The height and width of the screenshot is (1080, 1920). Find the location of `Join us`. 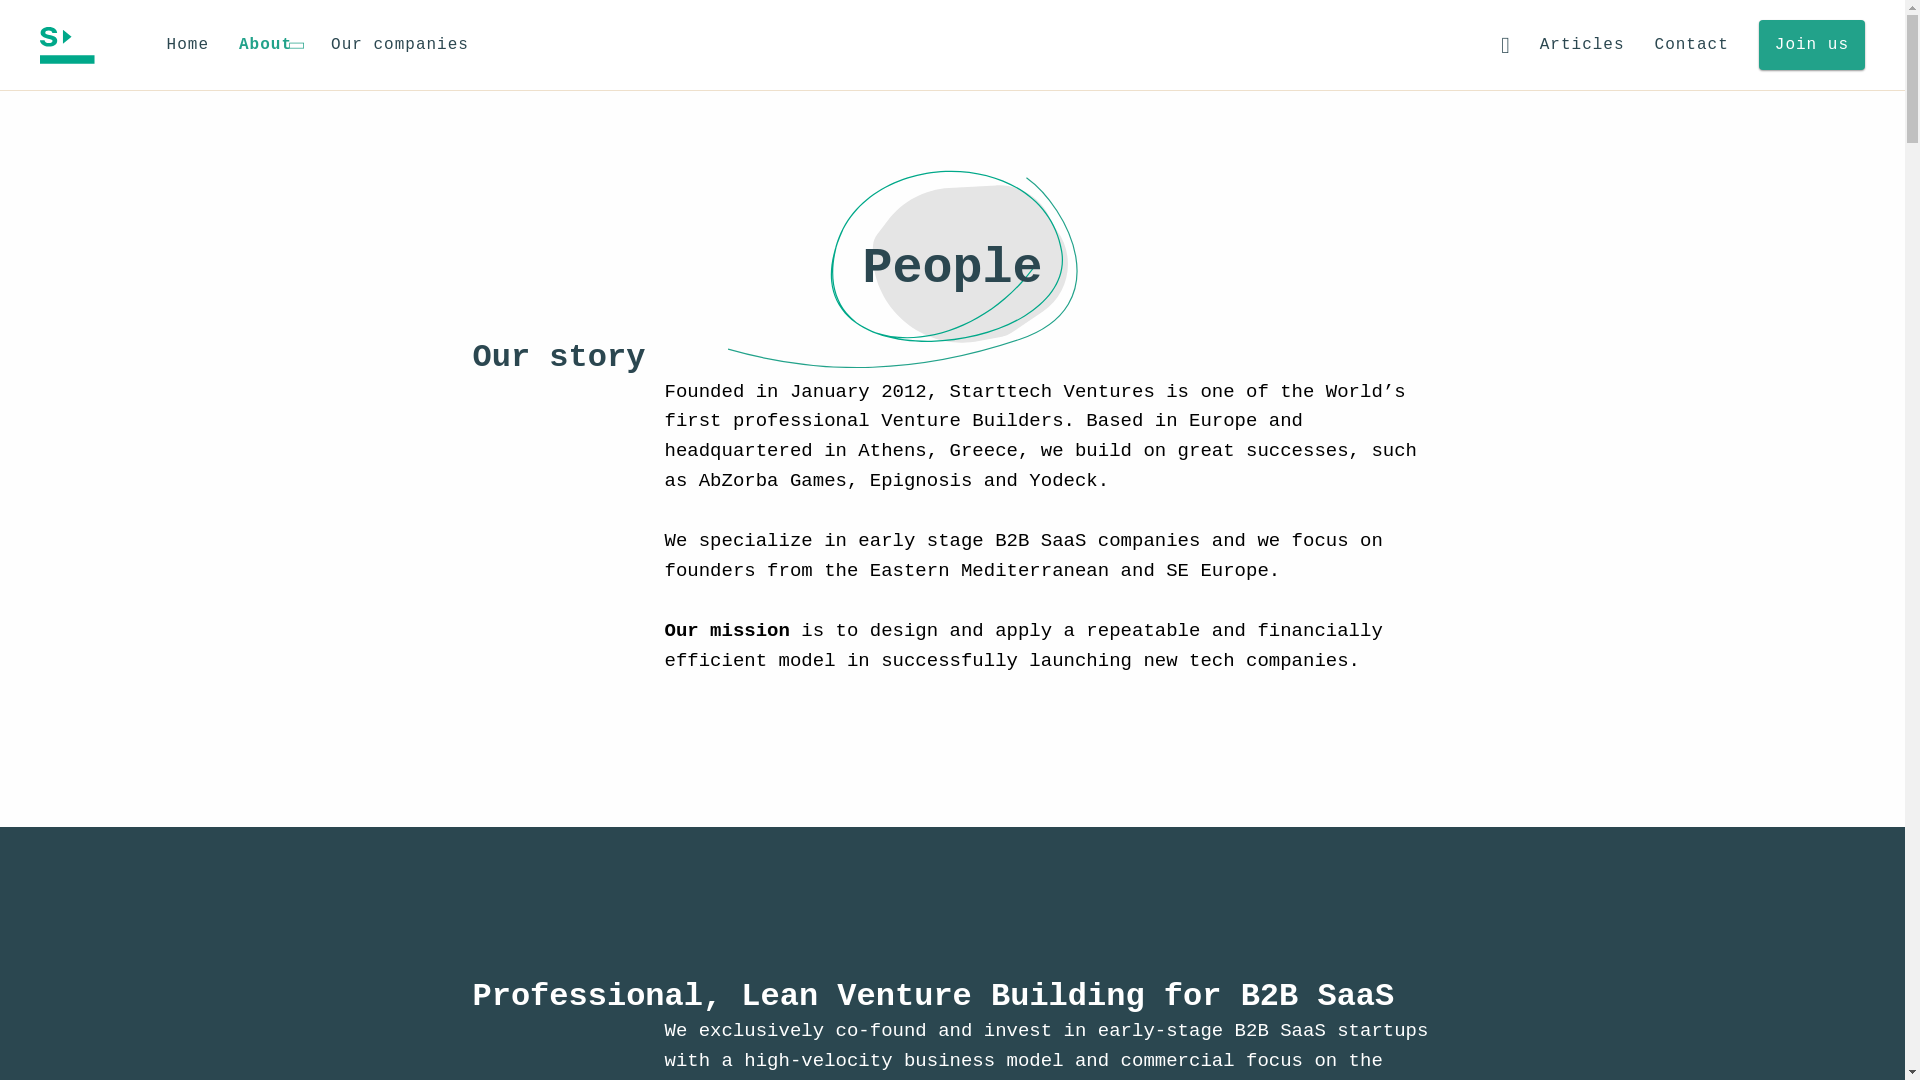

Join us is located at coordinates (1811, 45).